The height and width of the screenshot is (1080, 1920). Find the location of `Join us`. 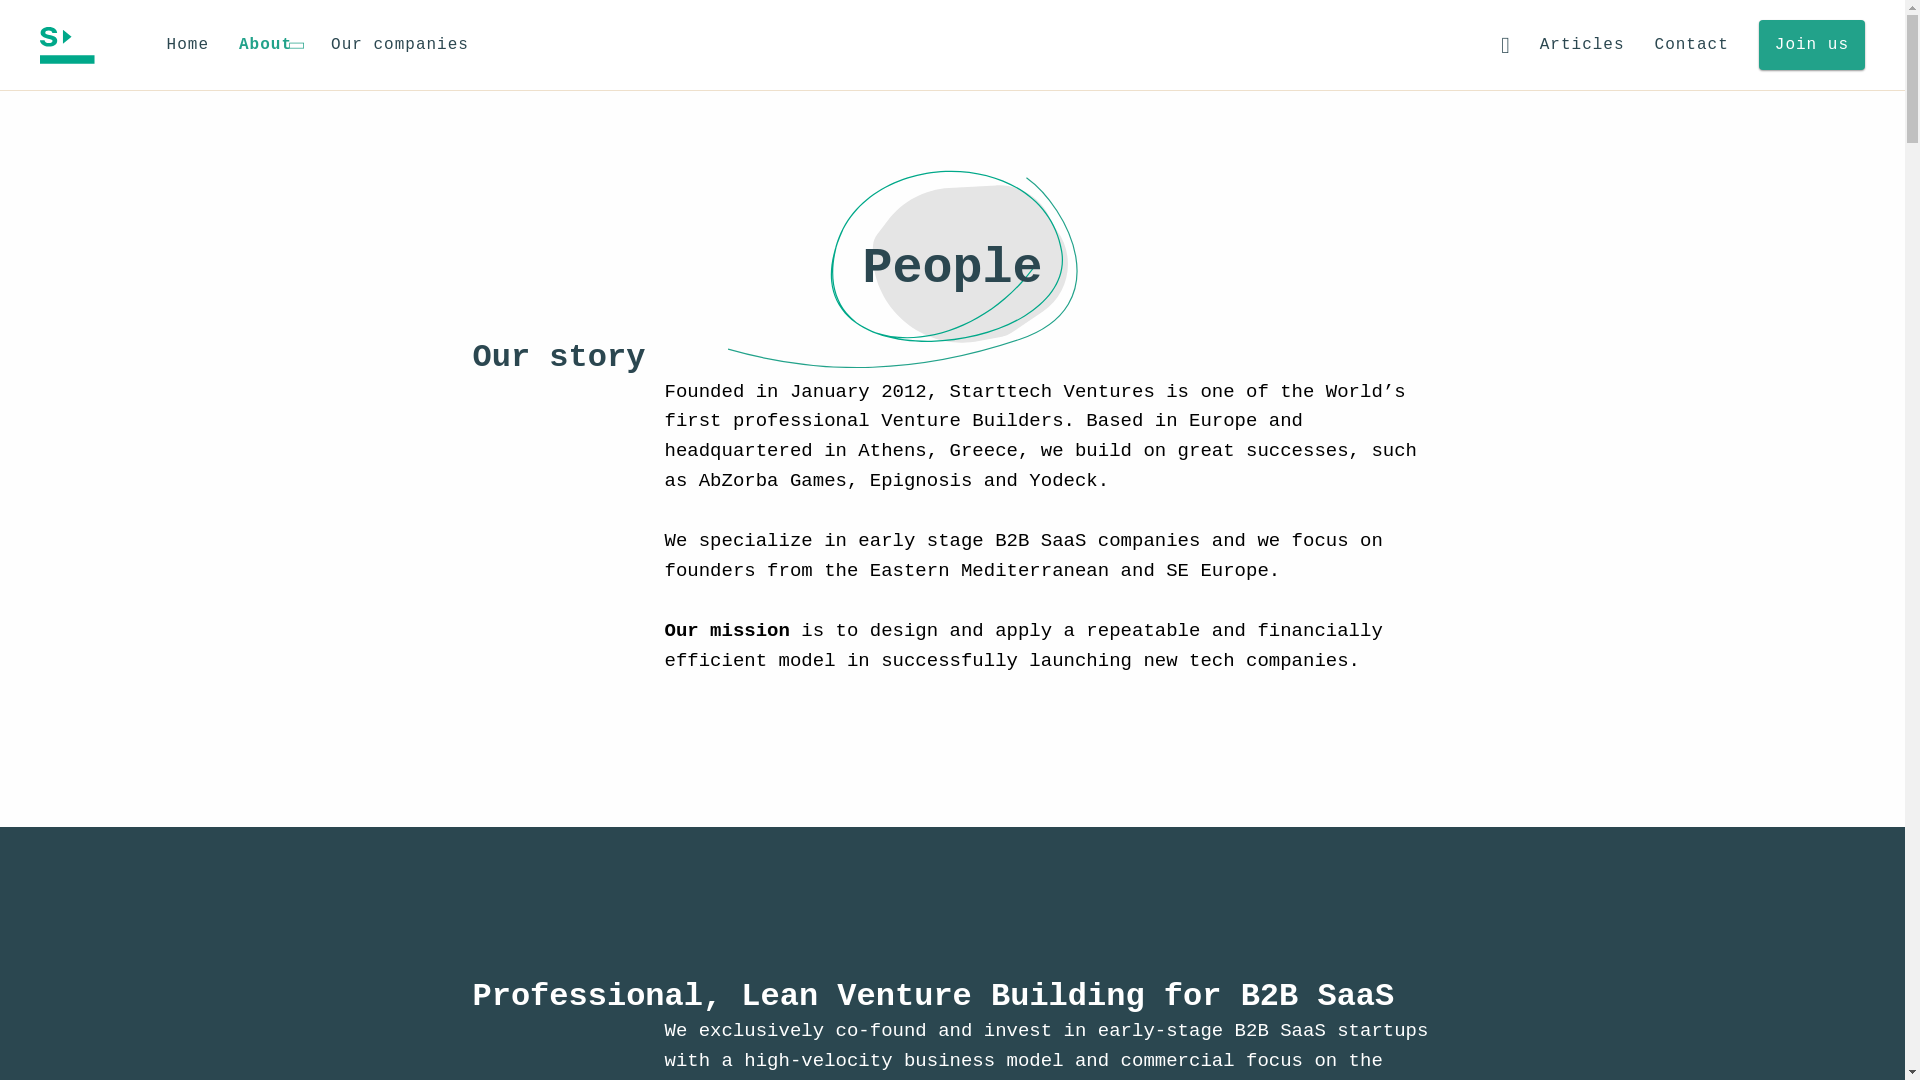

Join us is located at coordinates (1811, 45).